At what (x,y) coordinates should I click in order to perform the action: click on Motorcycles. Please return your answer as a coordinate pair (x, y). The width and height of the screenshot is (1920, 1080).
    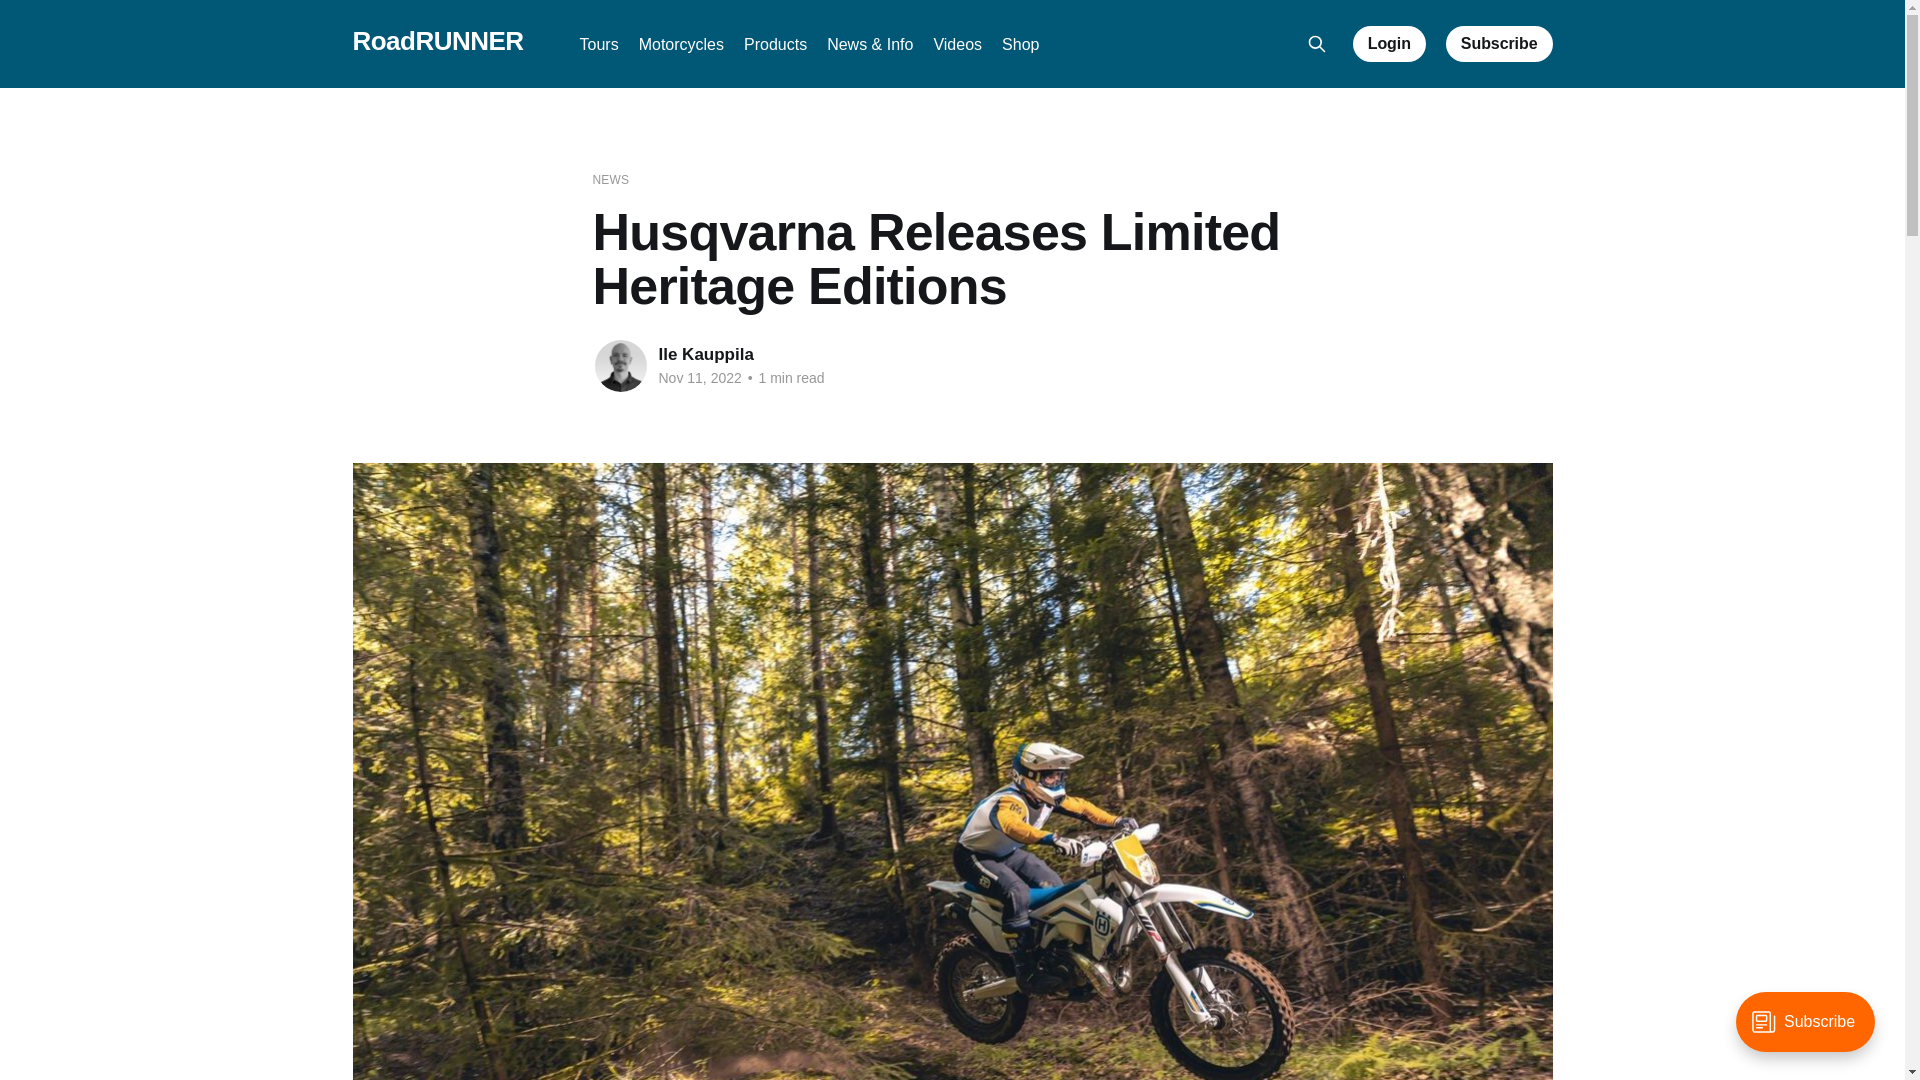
    Looking at the image, I should click on (681, 44).